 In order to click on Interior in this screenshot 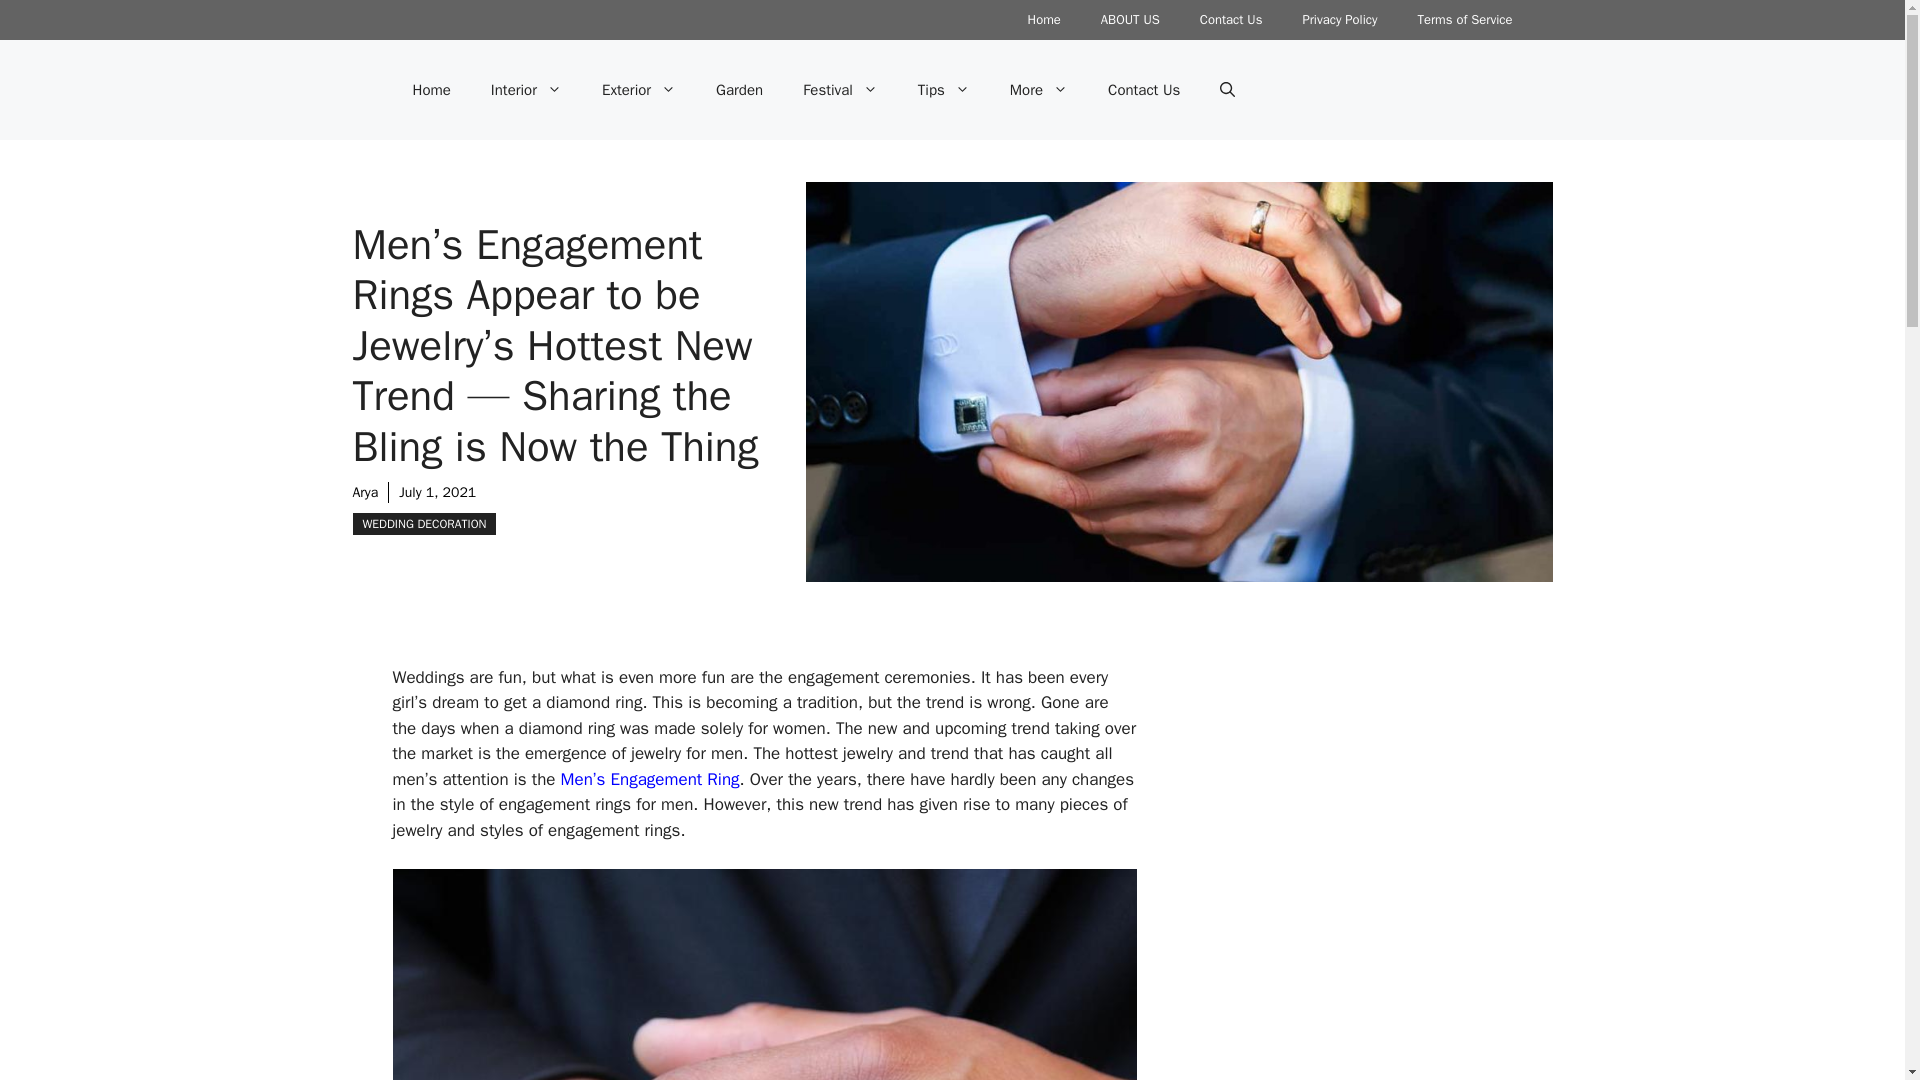, I will do `click(526, 90)`.